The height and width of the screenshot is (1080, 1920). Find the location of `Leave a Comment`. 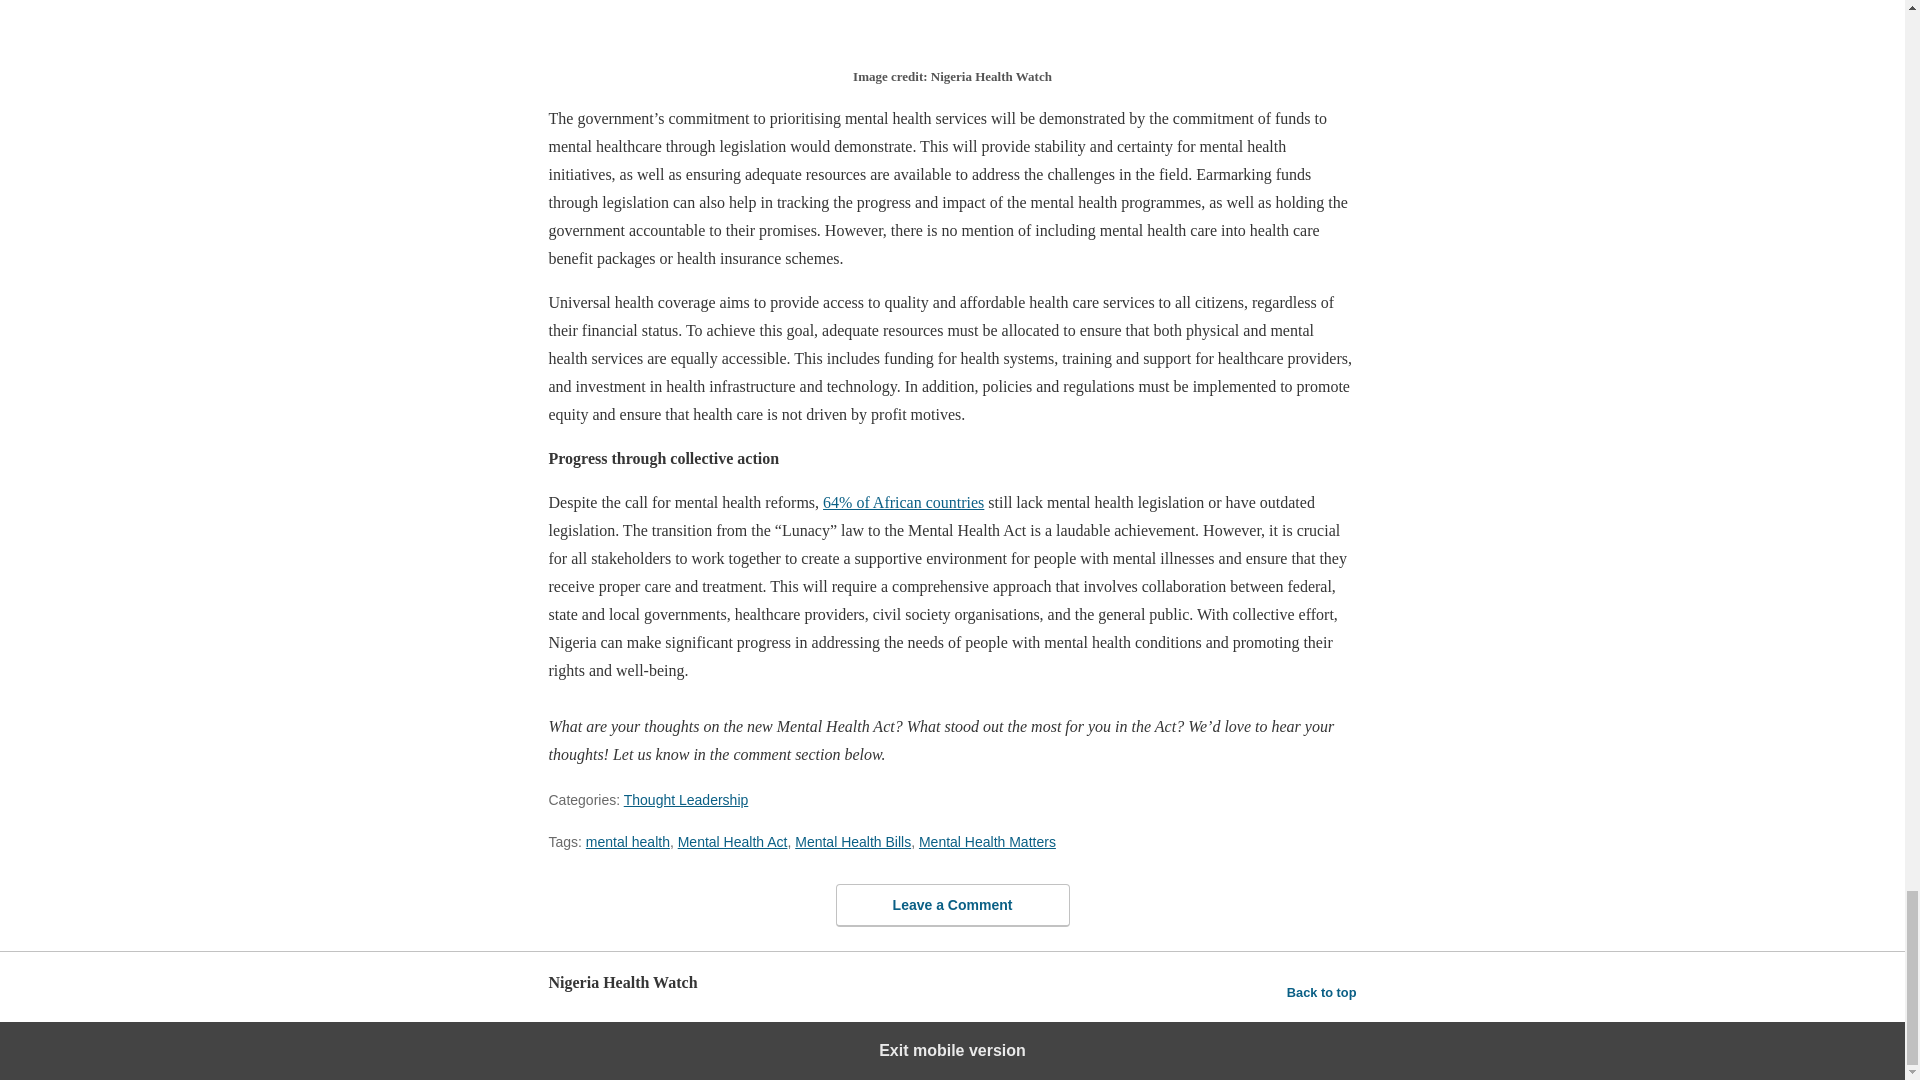

Leave a Comment is located at coordinates (952, 905).